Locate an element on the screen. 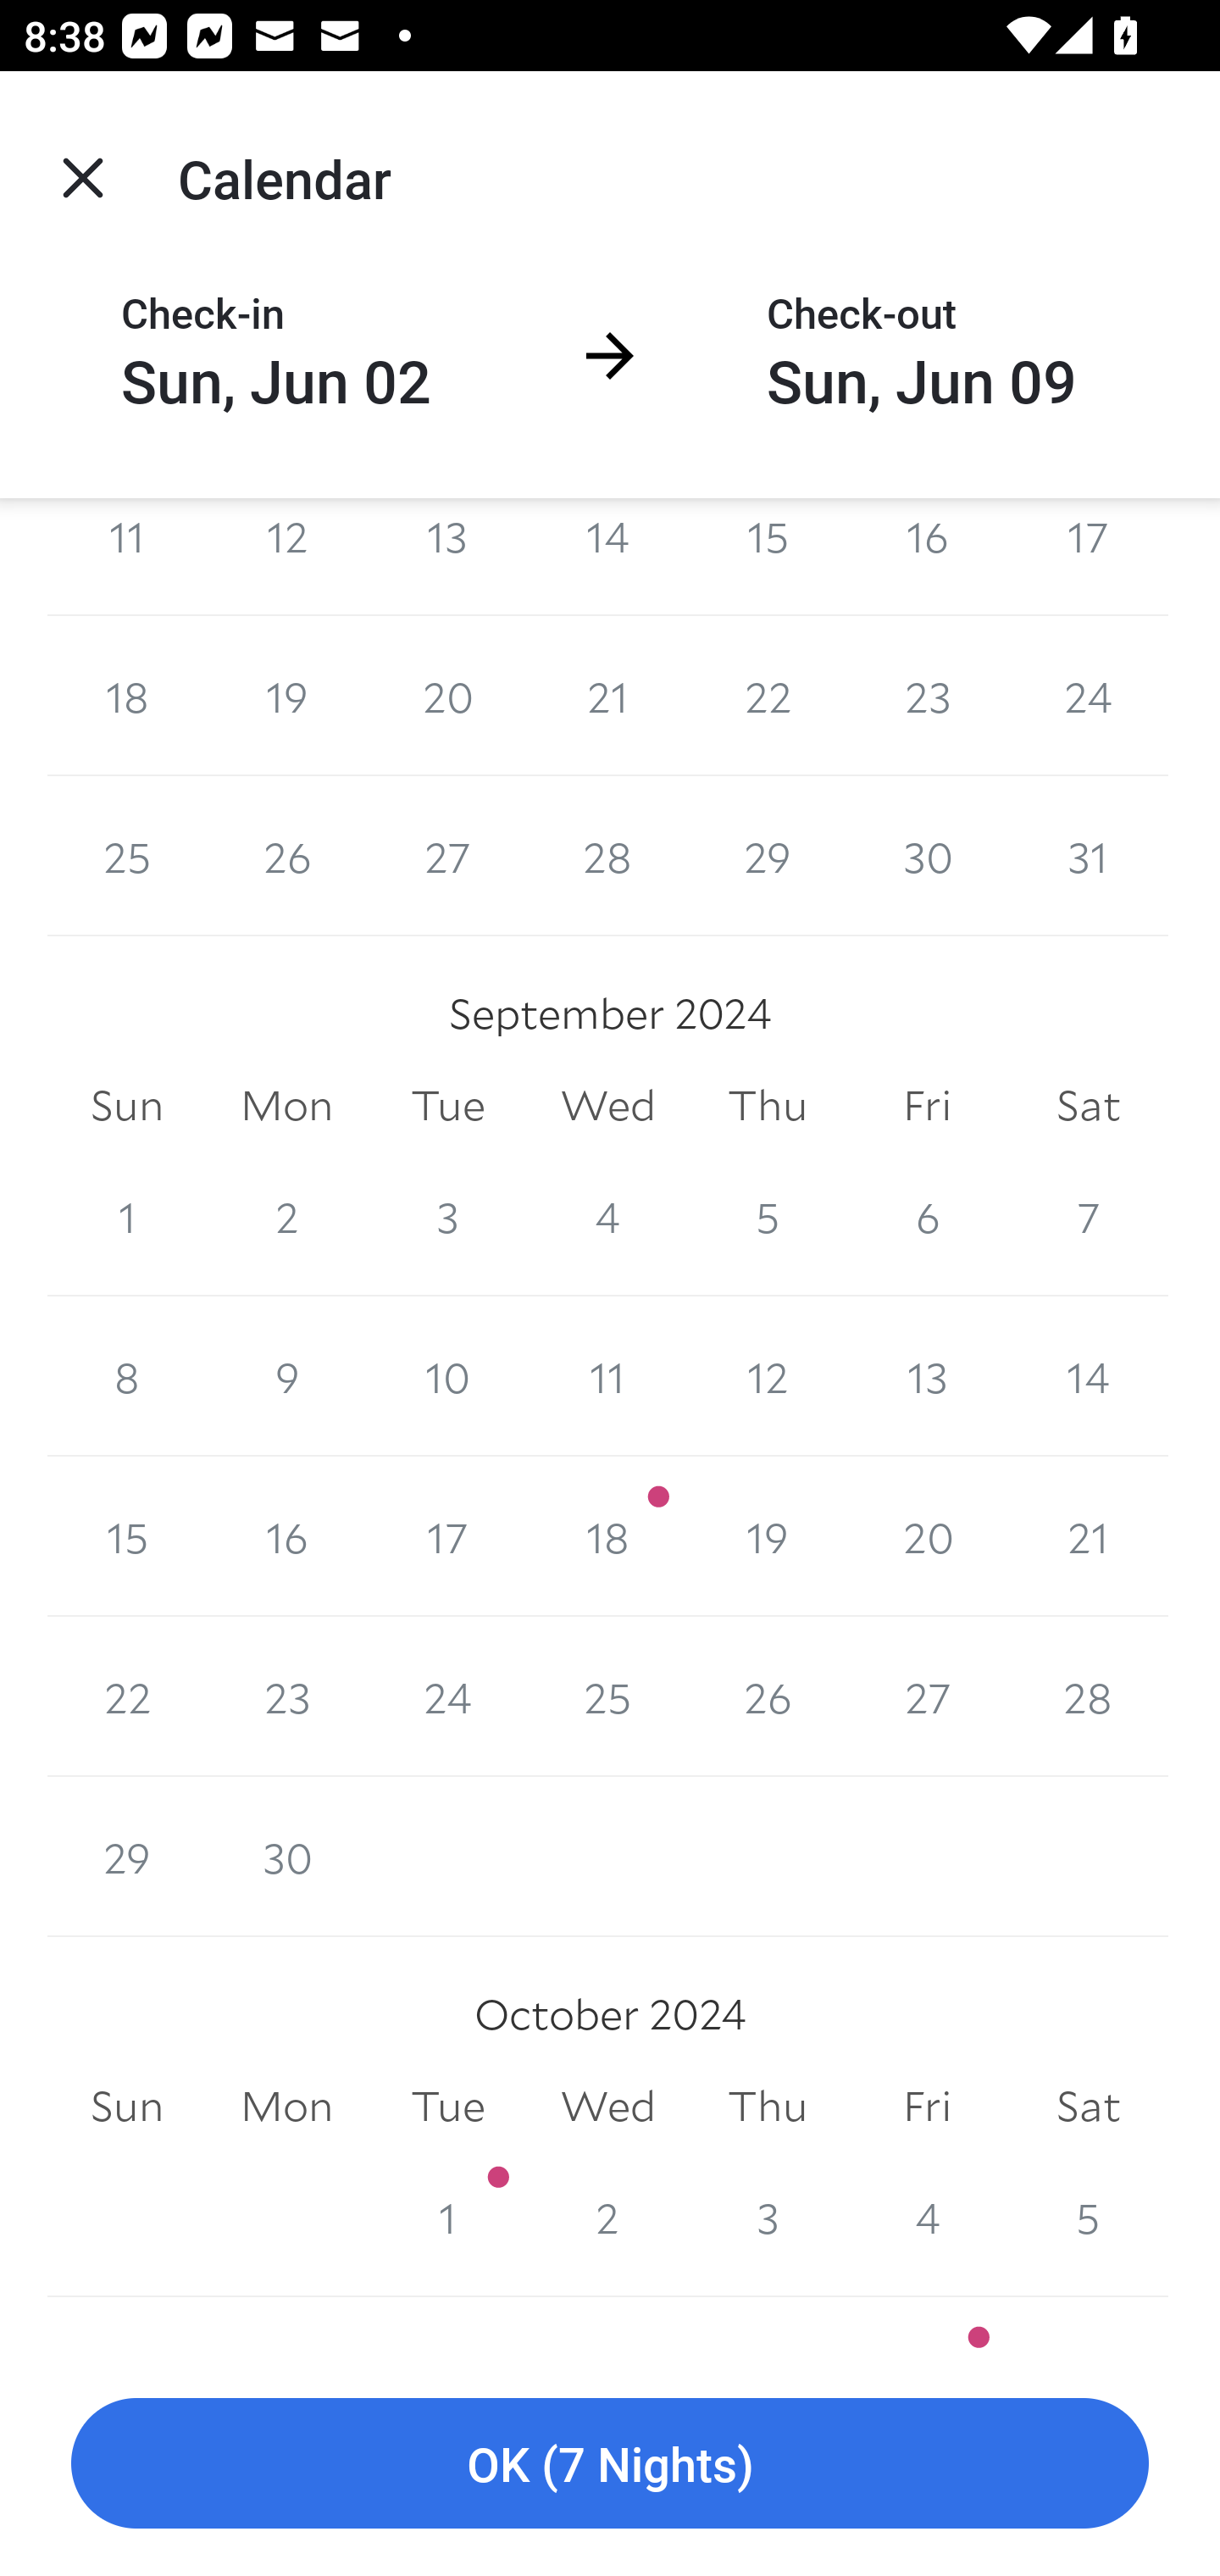 This screenshot has width=1220, height=2576. 24 24 August 2024 is located at coordinates (1088, 695).